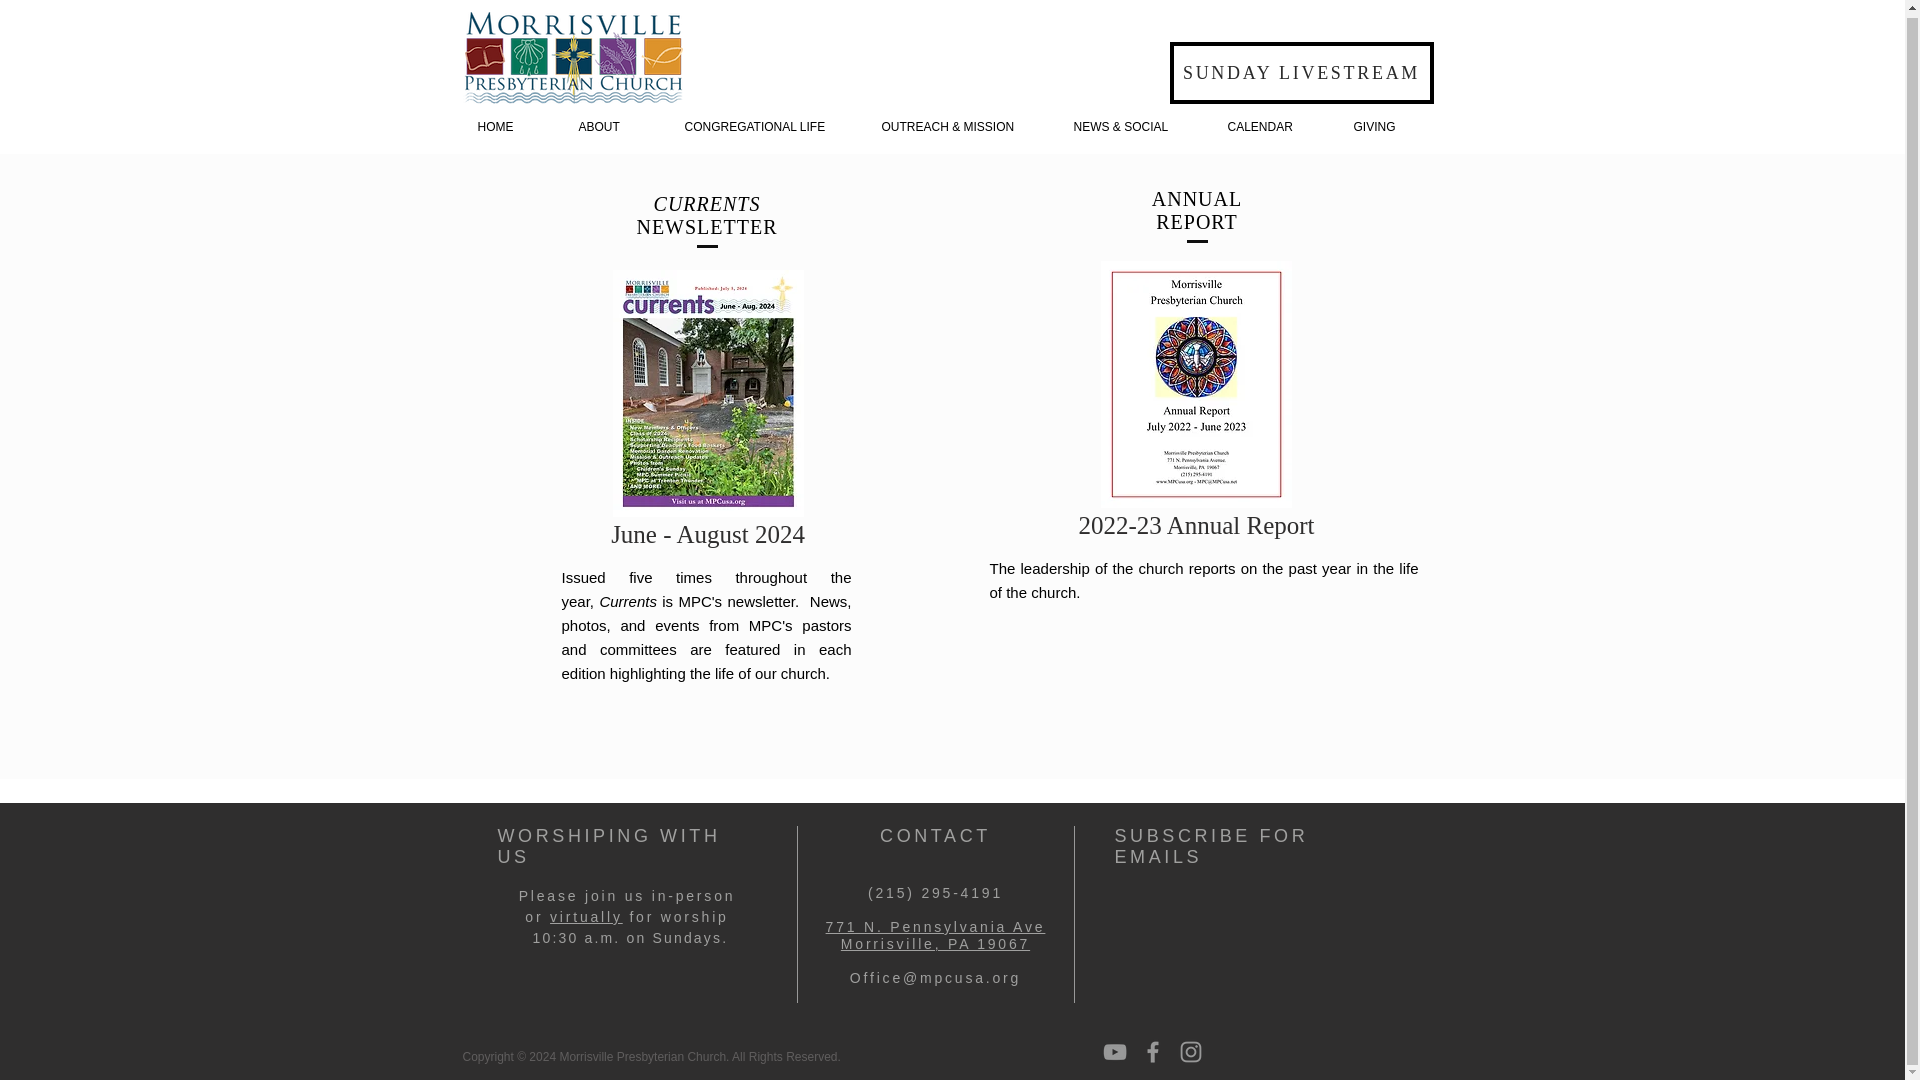 Image resolution: width=1920 pixels, height=1080 pixels. What do you see at coordinates (708, 414) in the screenshot?
I see `virtually` at bounding box center [708, 414].